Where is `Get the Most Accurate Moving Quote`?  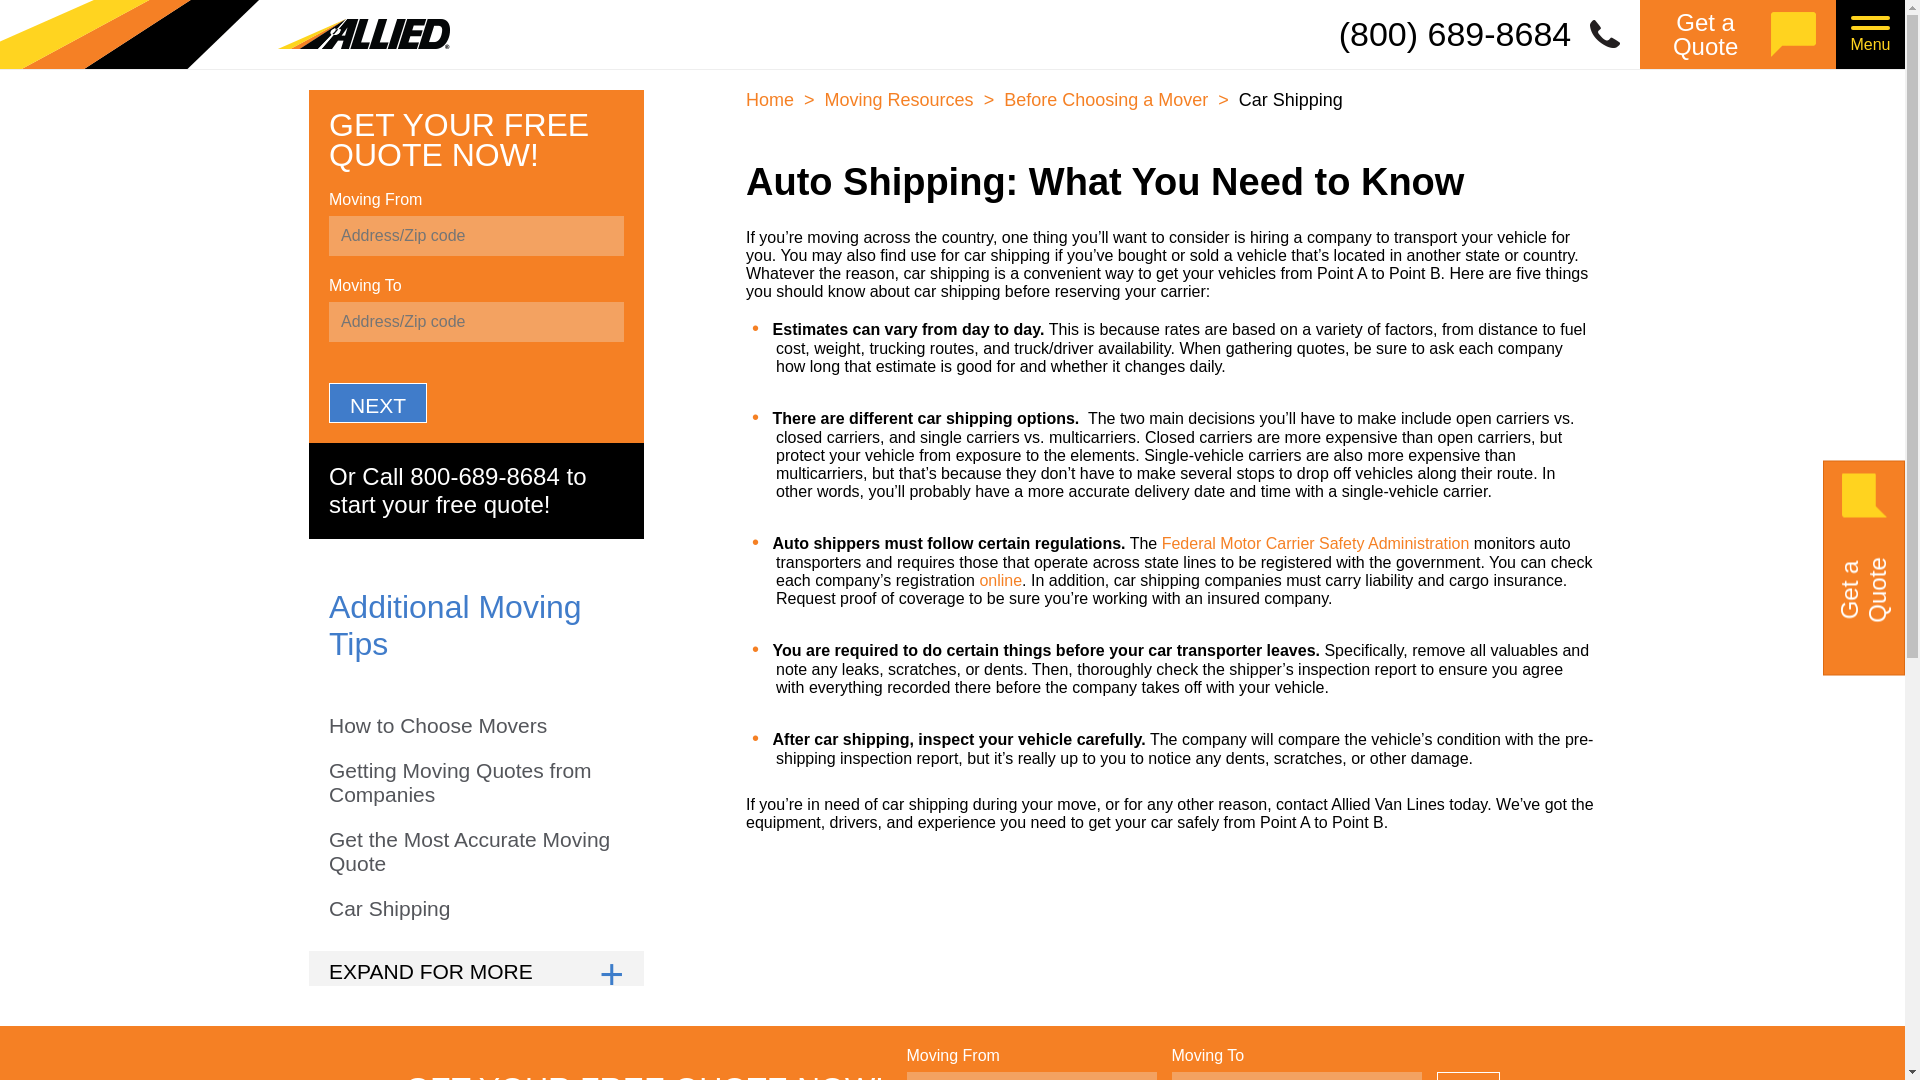 Get the Most Accurate Moving Quote is located at coordinates (476, 850).